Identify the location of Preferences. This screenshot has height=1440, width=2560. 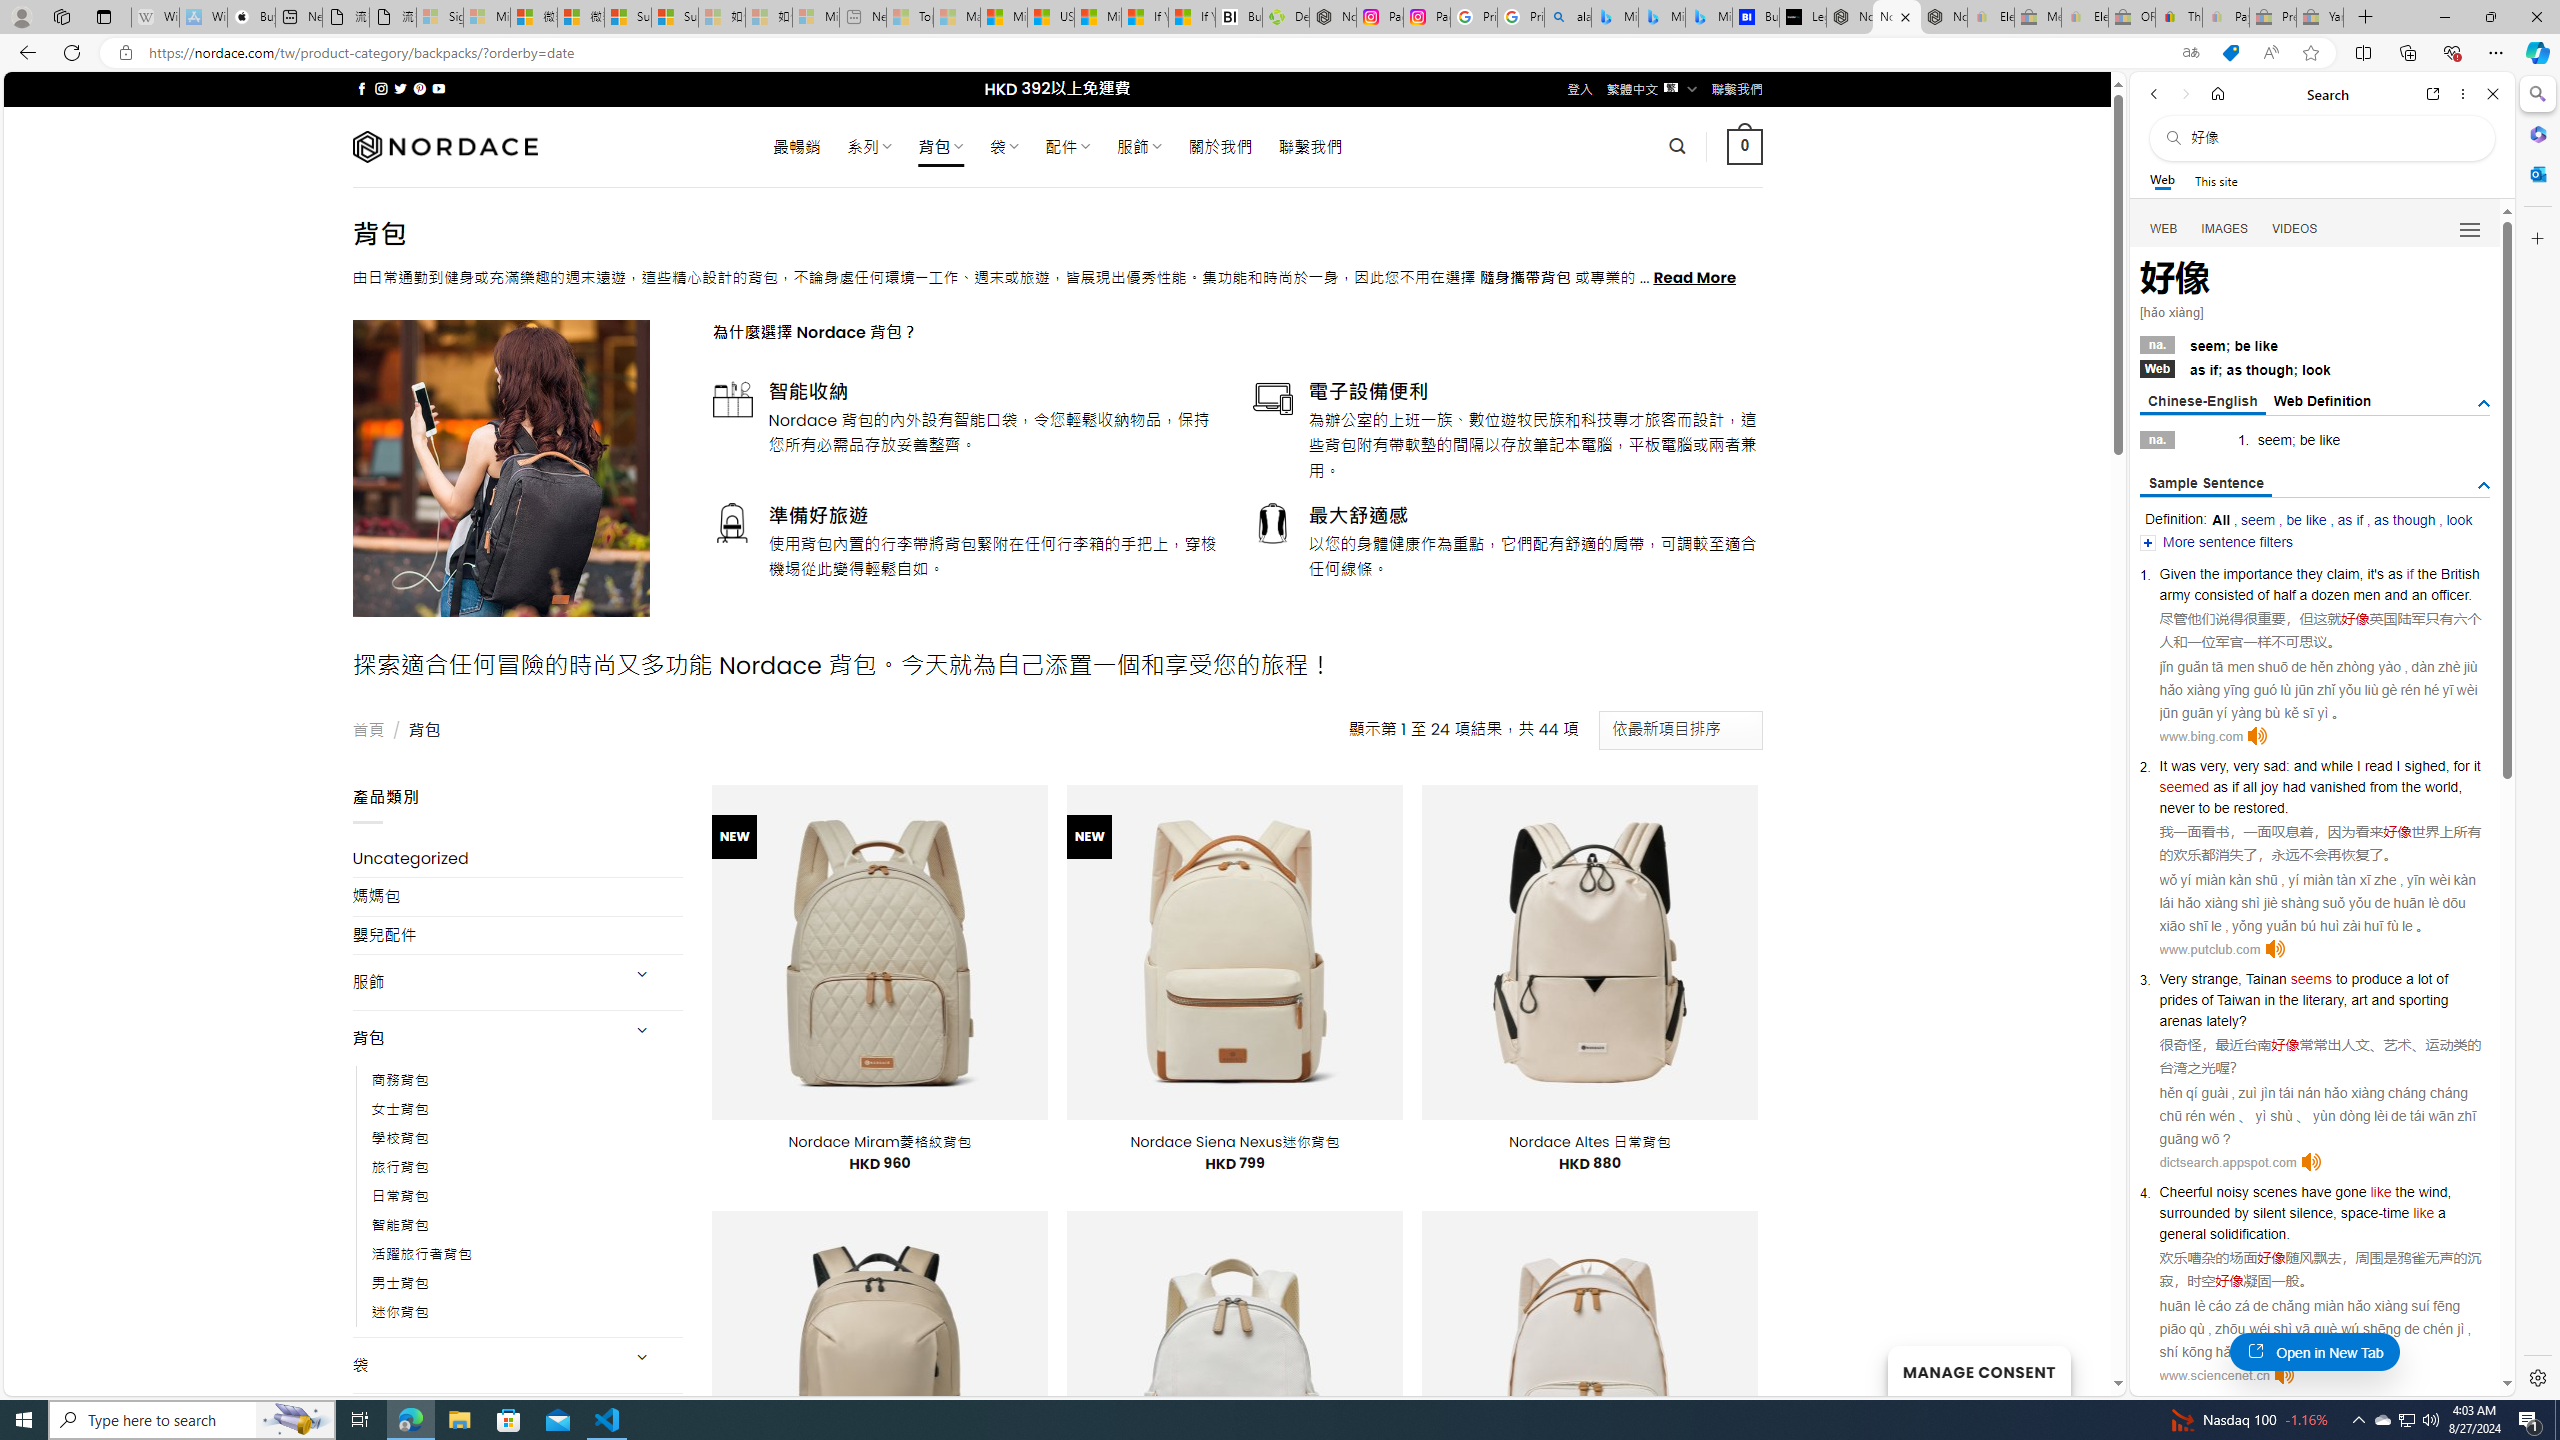
(2468, 228).